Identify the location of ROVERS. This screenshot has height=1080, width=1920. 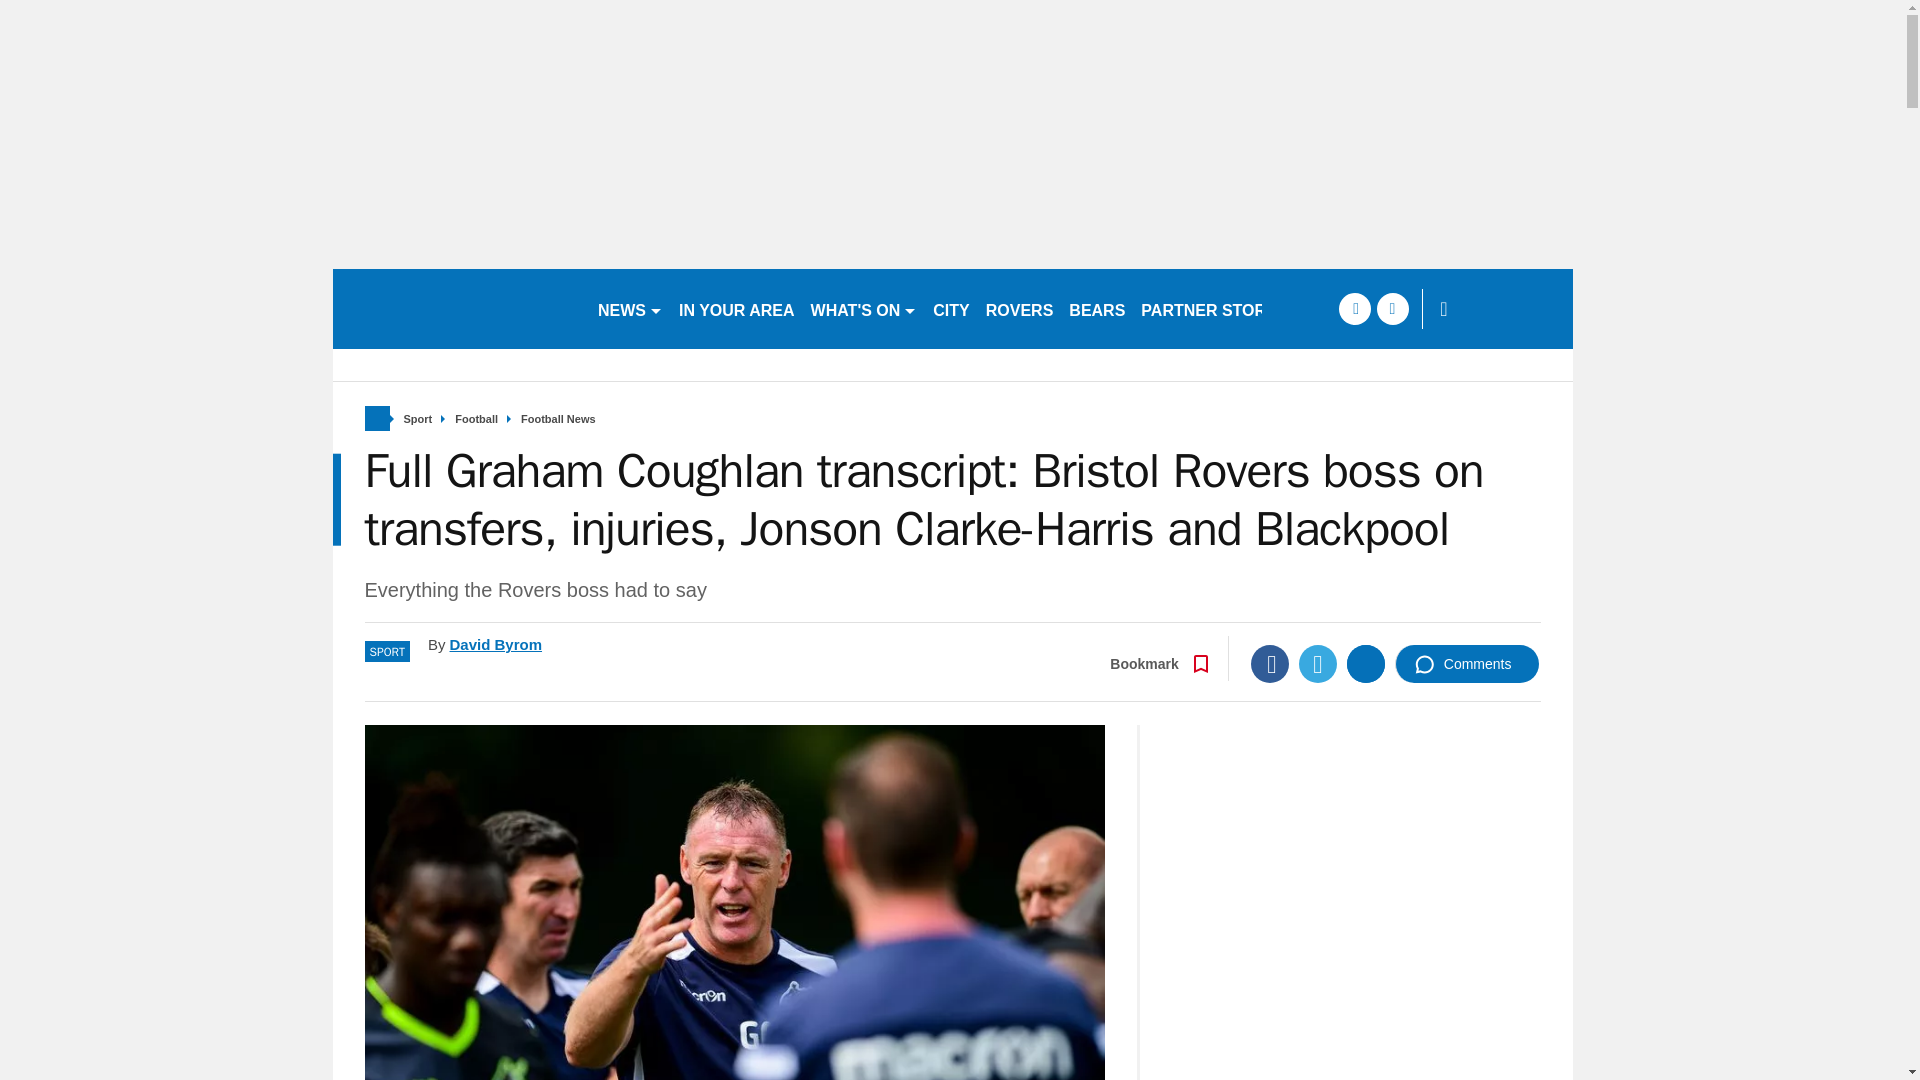
(1019, 308).